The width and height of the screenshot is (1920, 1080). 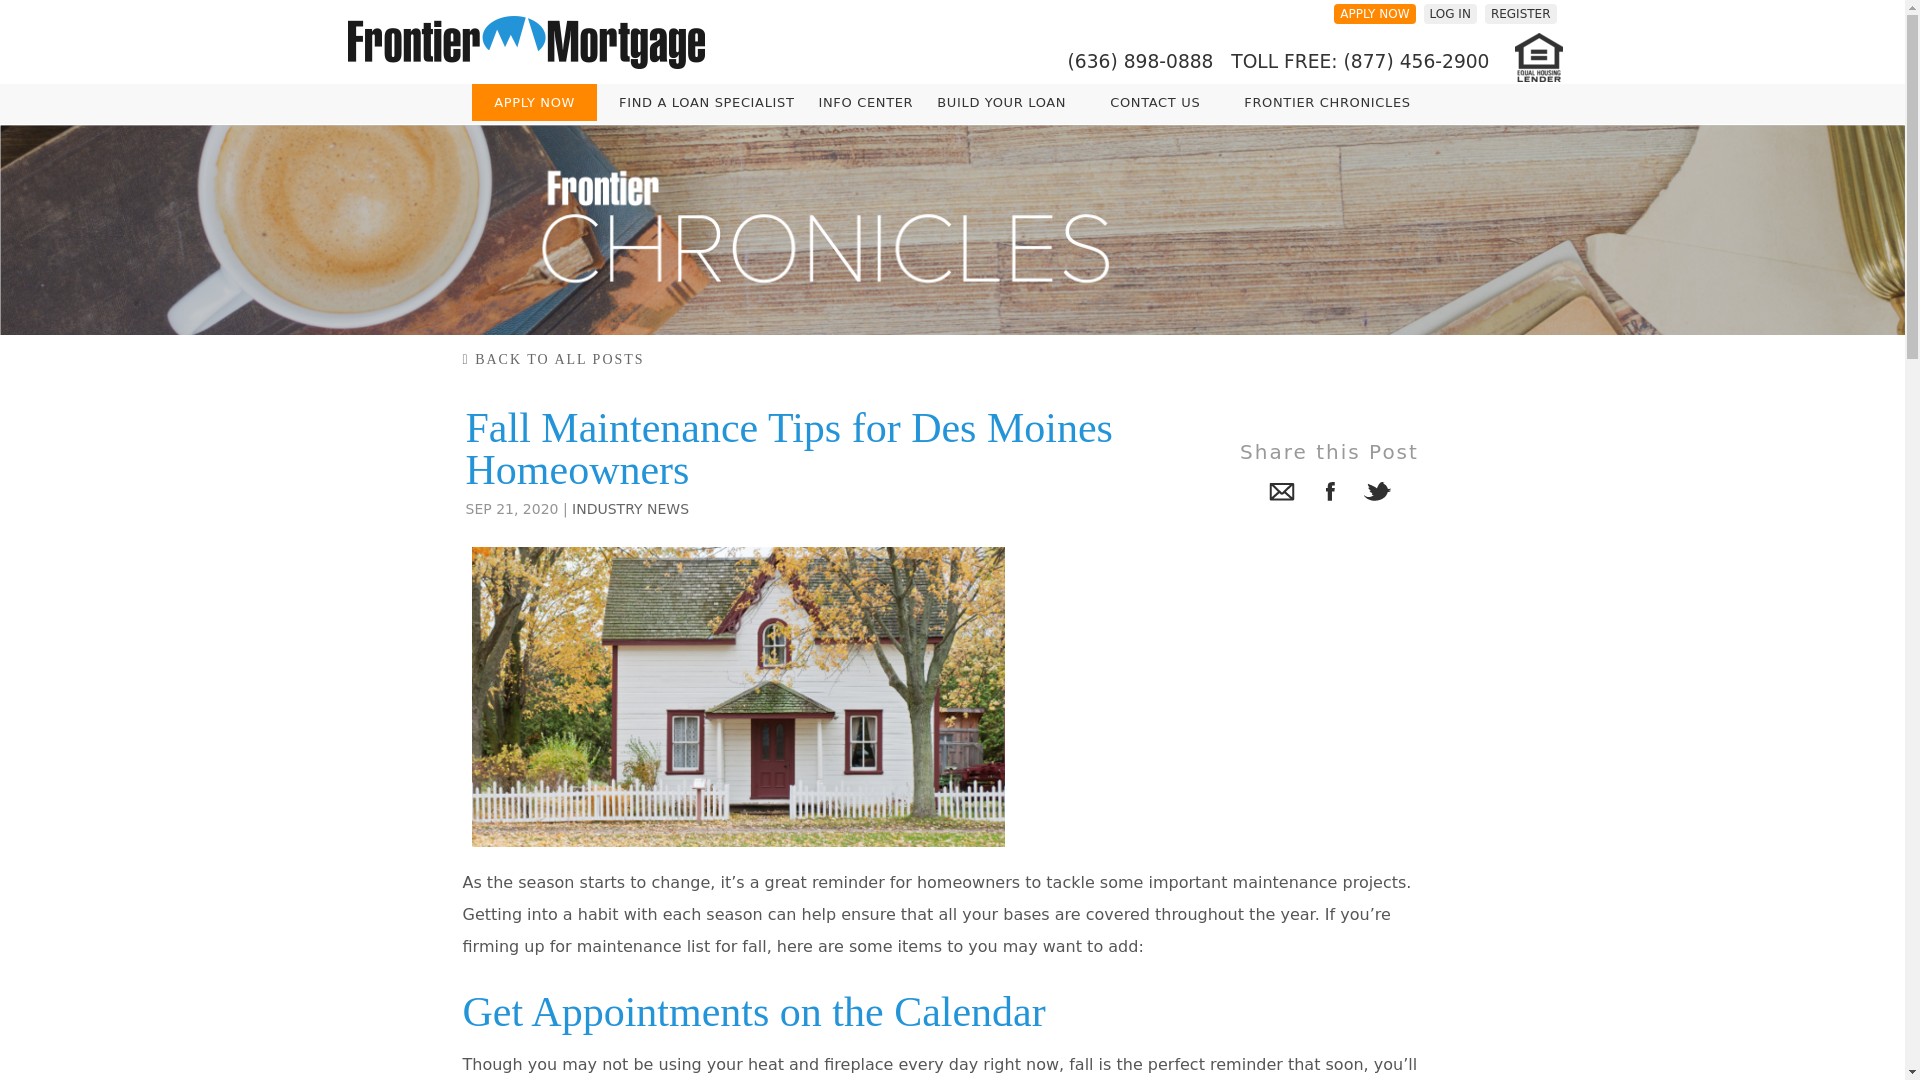 I want to click on Facebook, so click(x=1328, y=494).